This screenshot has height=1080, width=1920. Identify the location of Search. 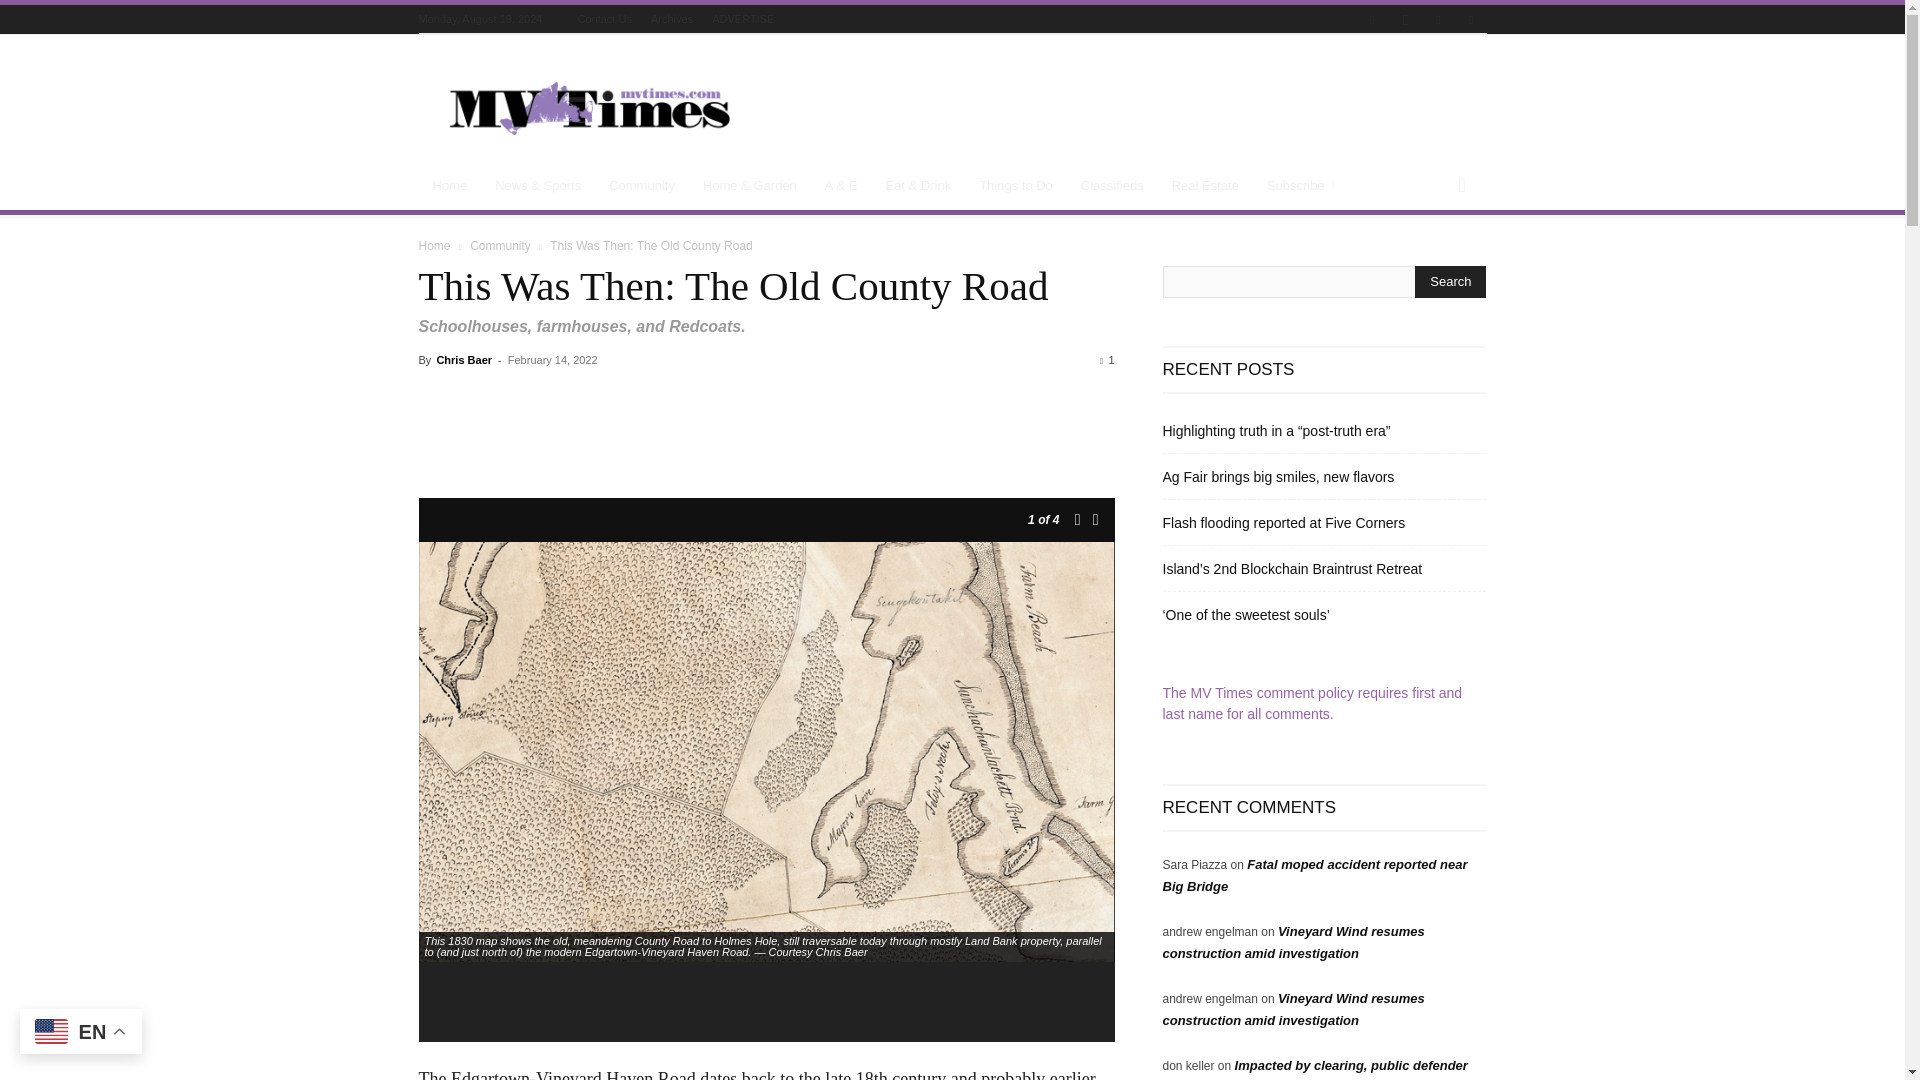
(1450, 282).